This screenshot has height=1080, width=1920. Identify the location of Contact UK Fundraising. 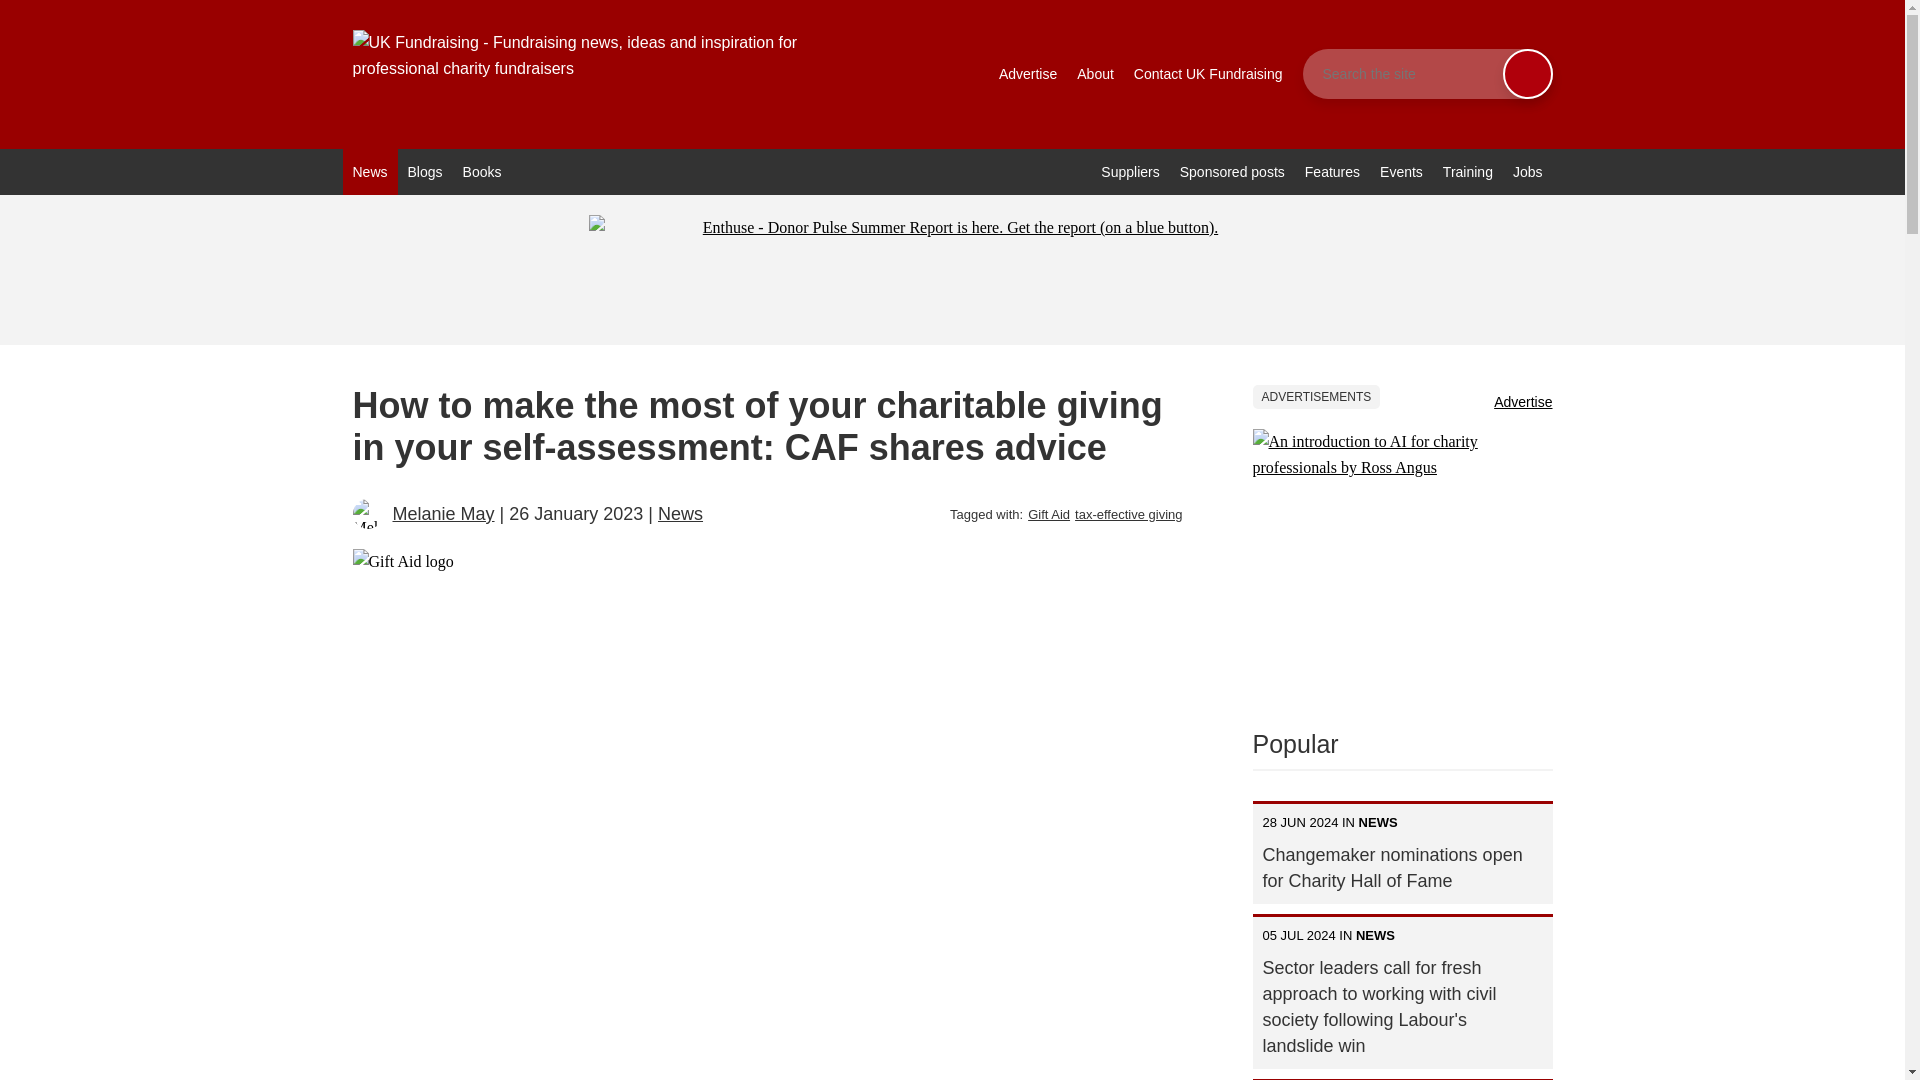
(1208, 74).